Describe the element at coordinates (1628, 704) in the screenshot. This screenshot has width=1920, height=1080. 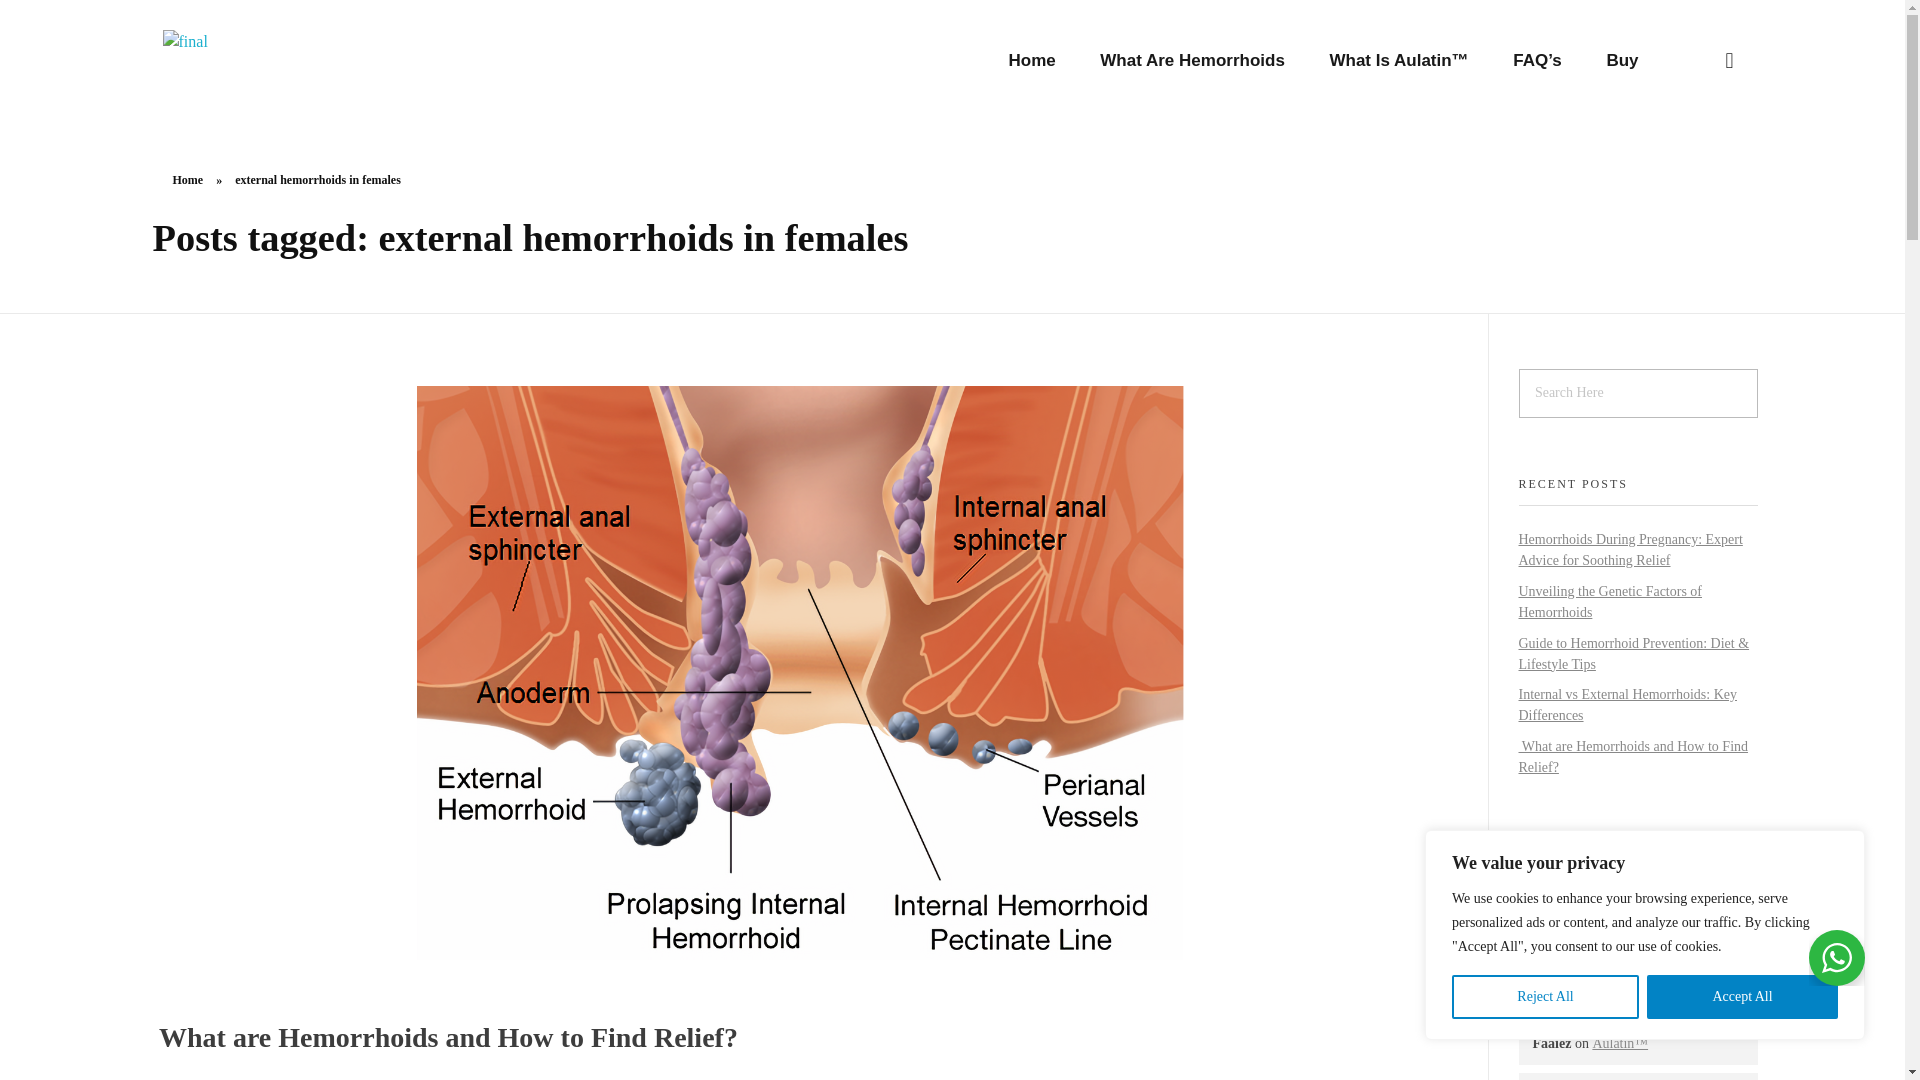
I see `Internal vs External Hemorrhoids: Key Differences` at that location.